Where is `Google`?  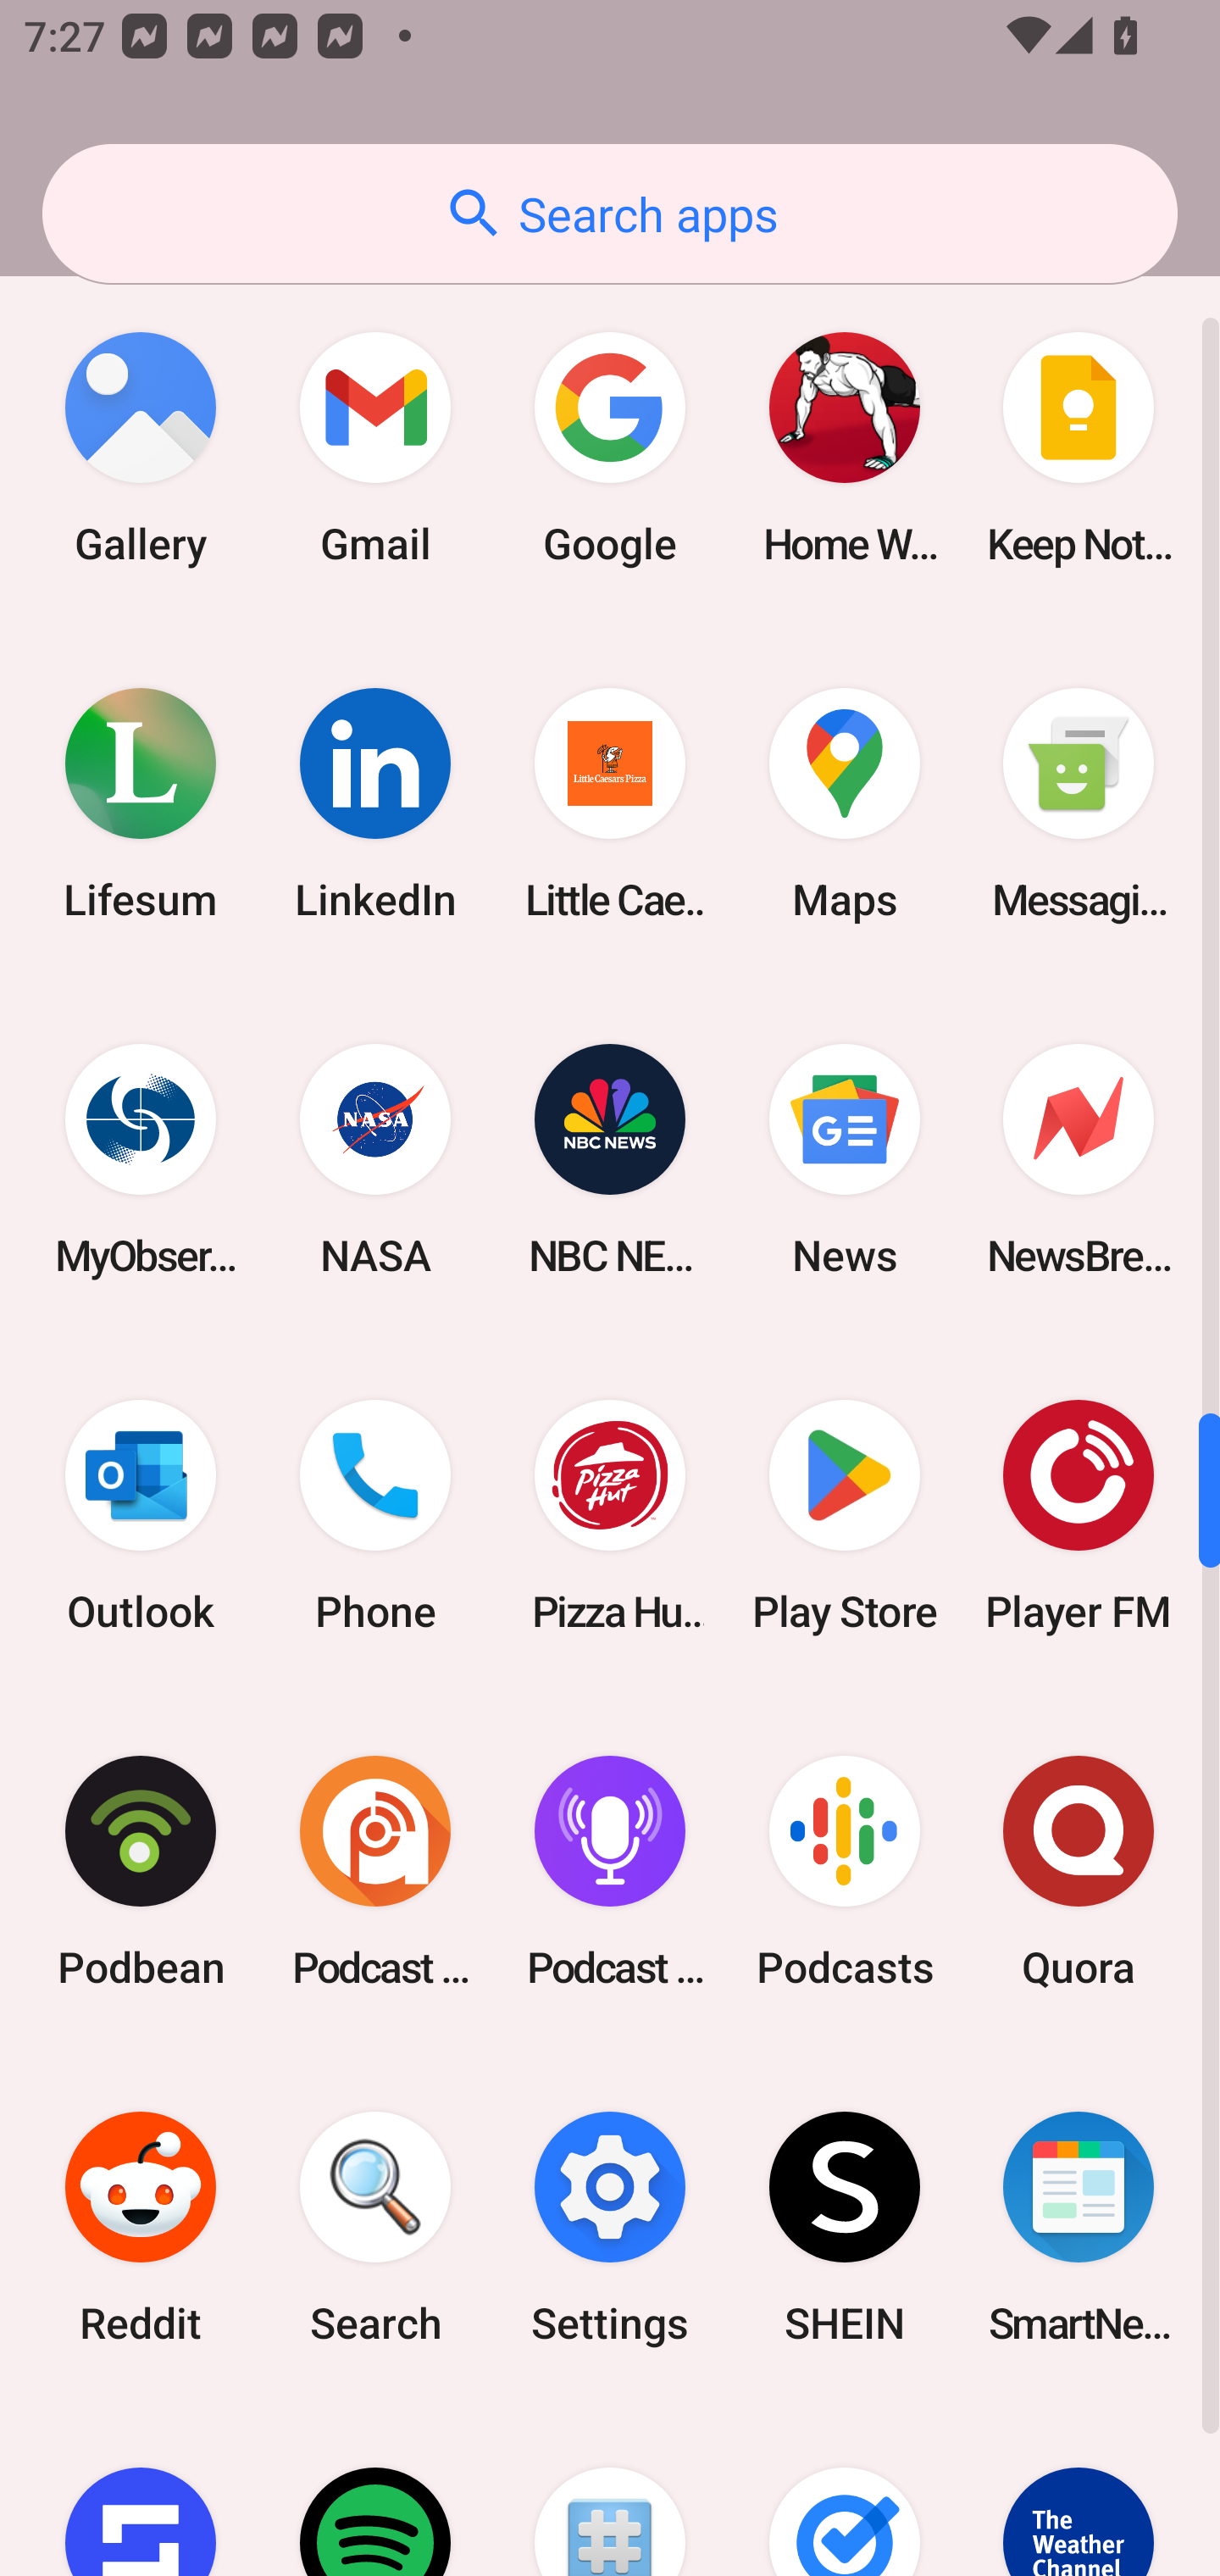
Google is located at coordinates (610, 447).